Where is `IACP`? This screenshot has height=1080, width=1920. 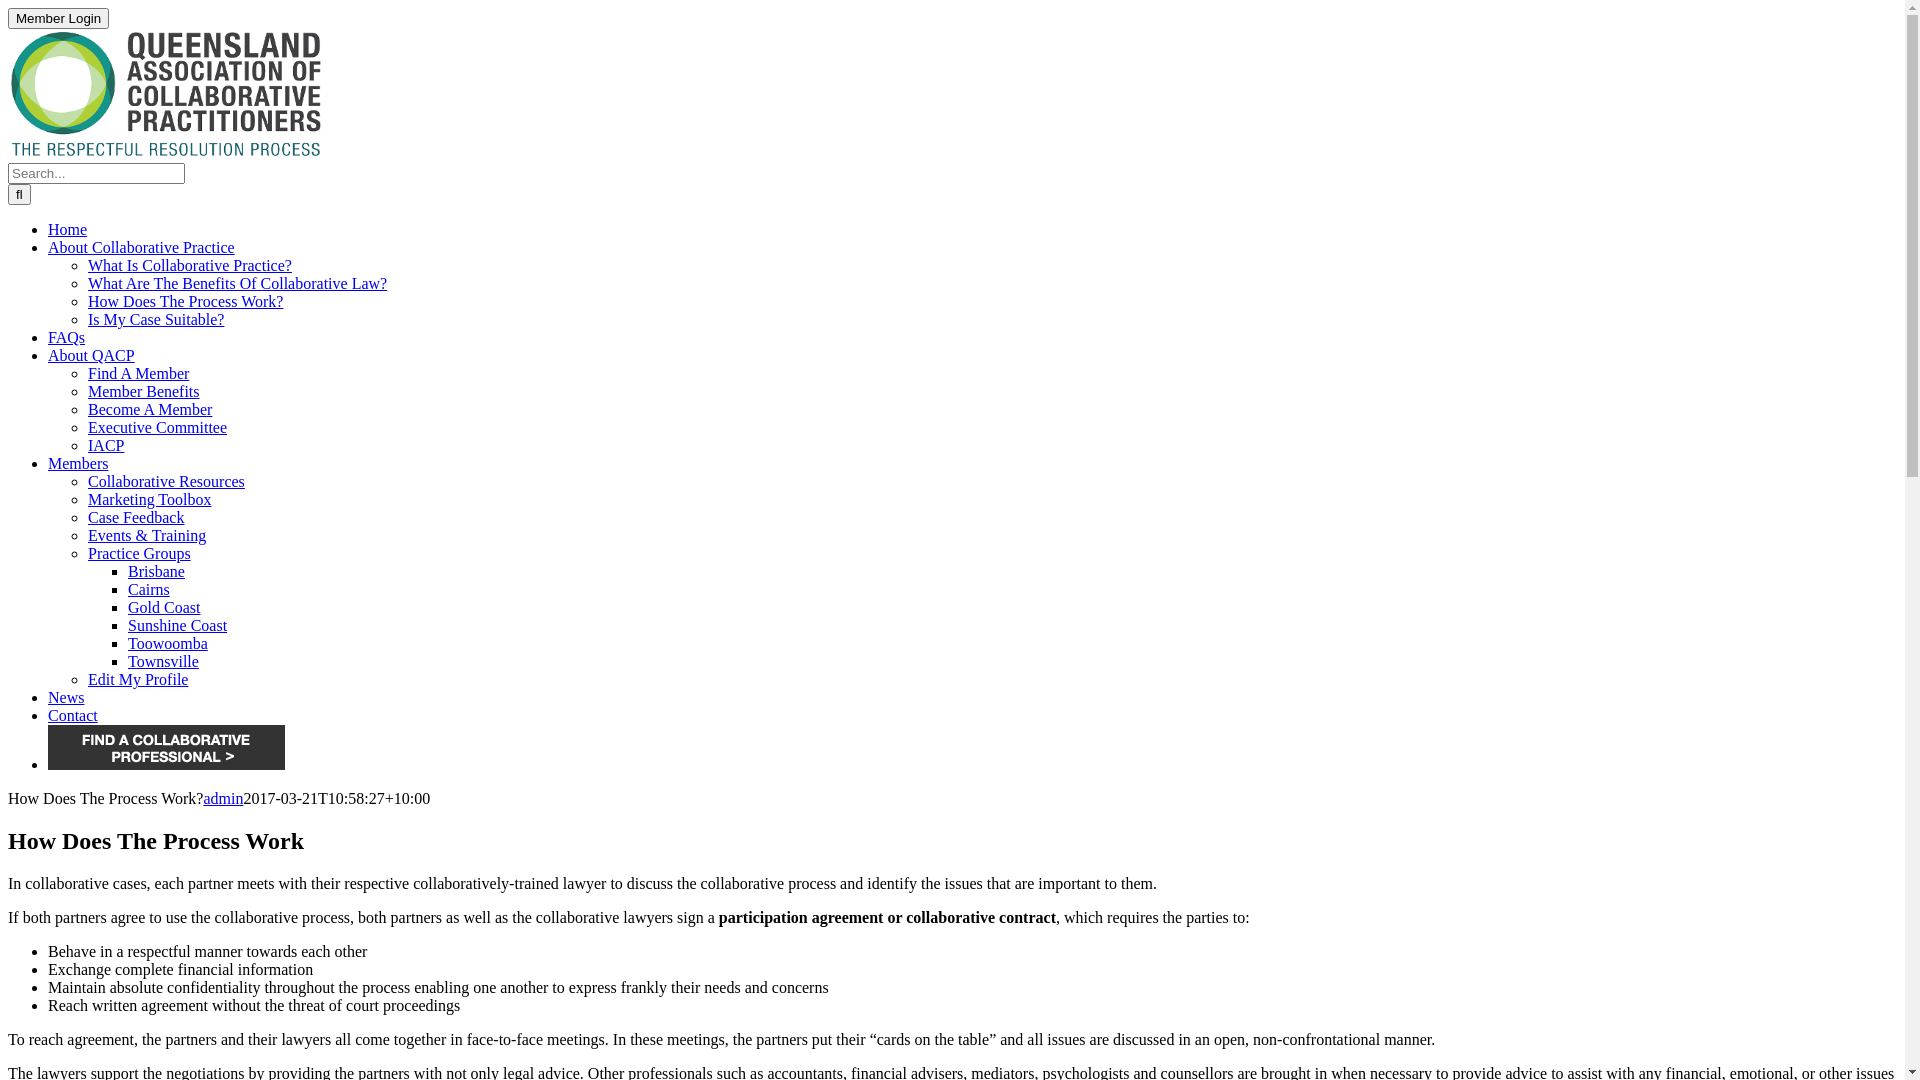 IACP is located at coordinates (106, 446).